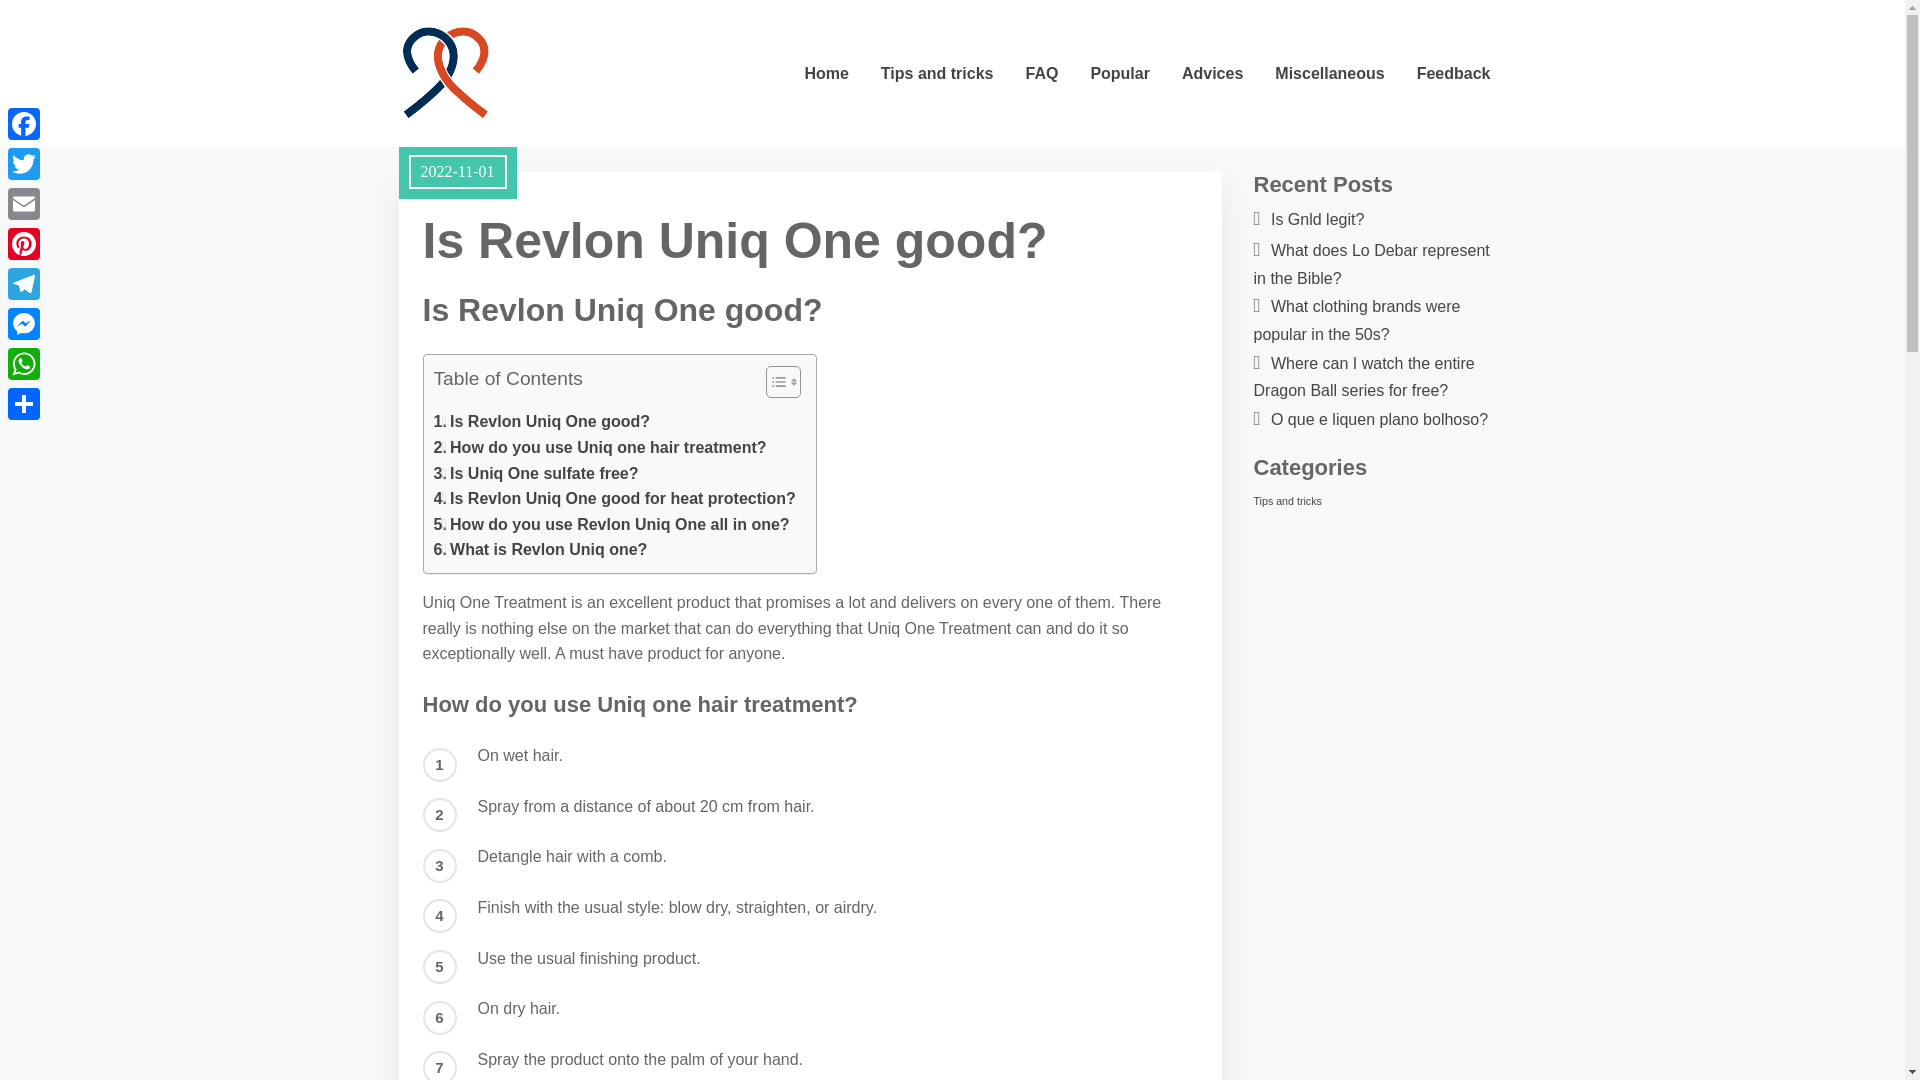 The height and width of the screenshot is (1080, 1920). Describe the element at coordinates (24, 123) in the screenshot. I see `Facebook` at that location.